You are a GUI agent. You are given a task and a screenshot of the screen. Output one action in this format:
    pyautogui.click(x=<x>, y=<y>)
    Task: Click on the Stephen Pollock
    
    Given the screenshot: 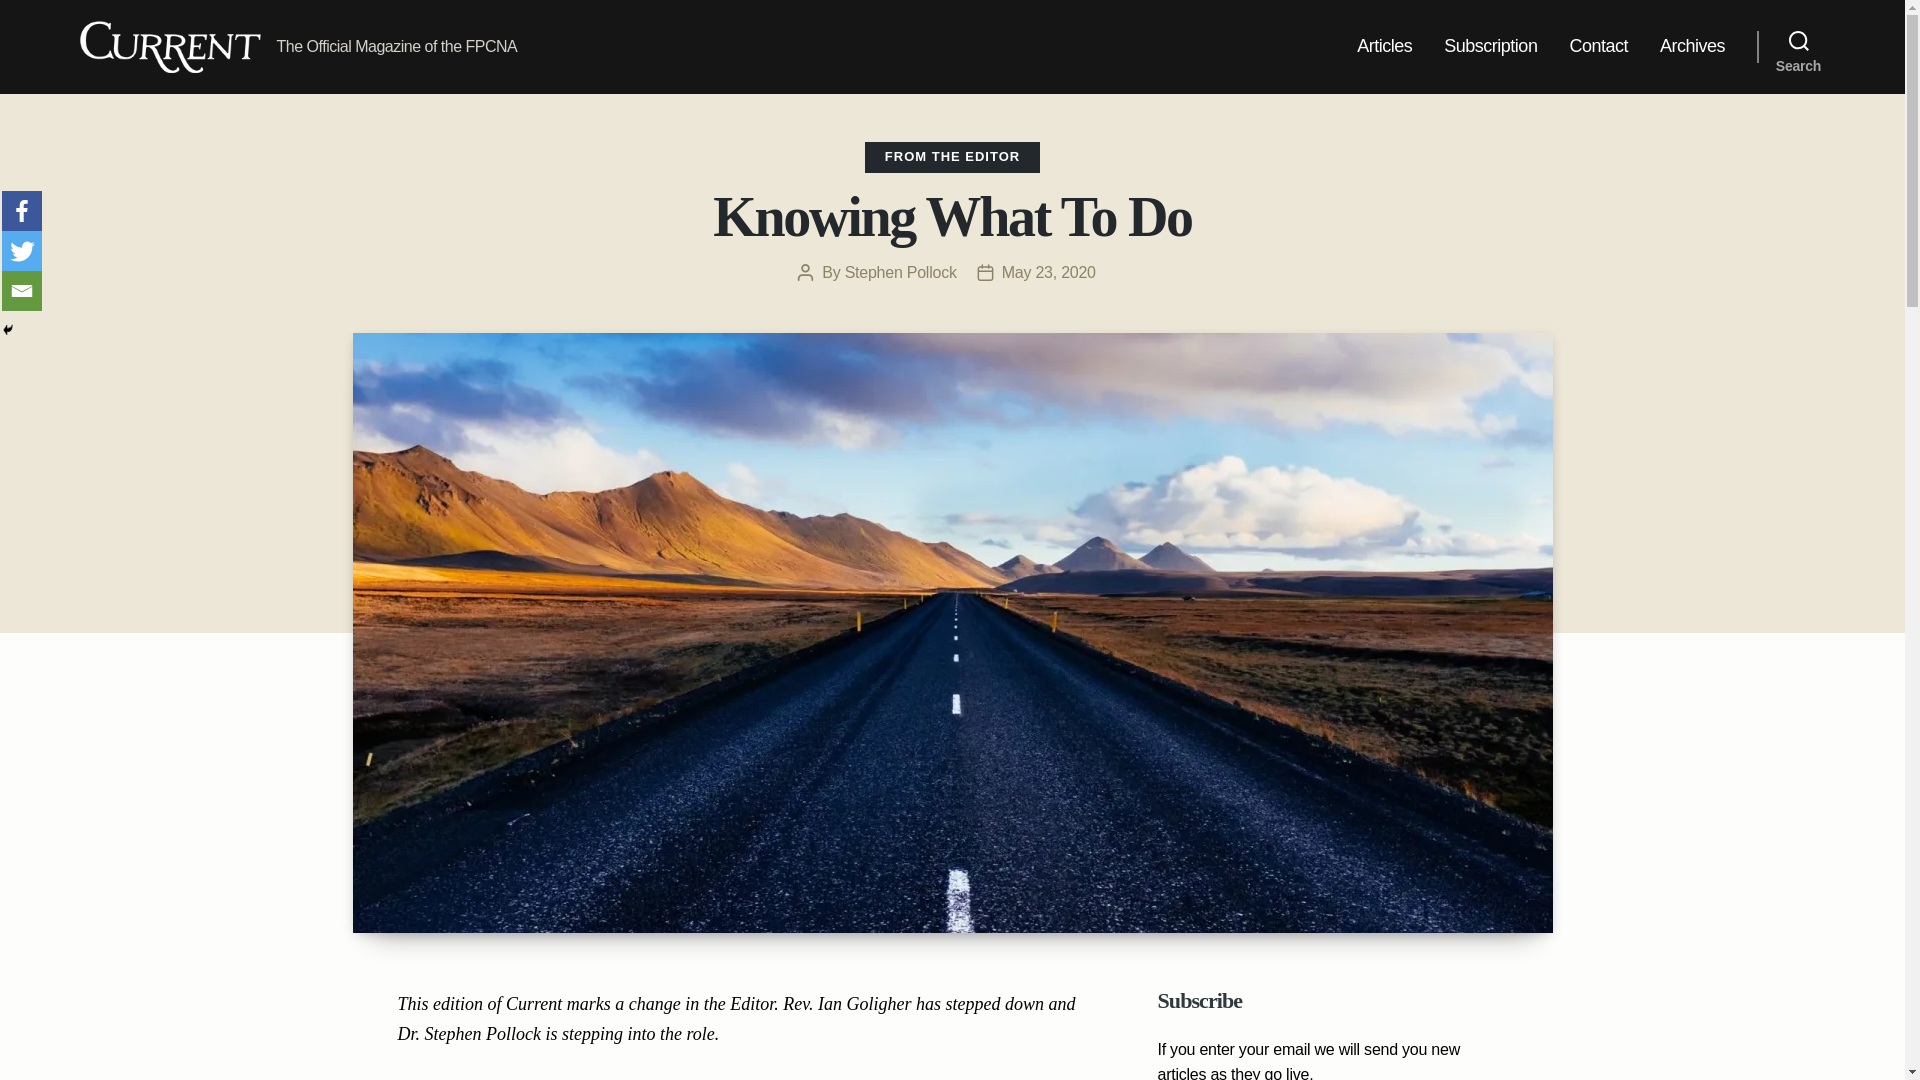 What is the action you would take?
    pyautogui.click(x=900, y=272)
    